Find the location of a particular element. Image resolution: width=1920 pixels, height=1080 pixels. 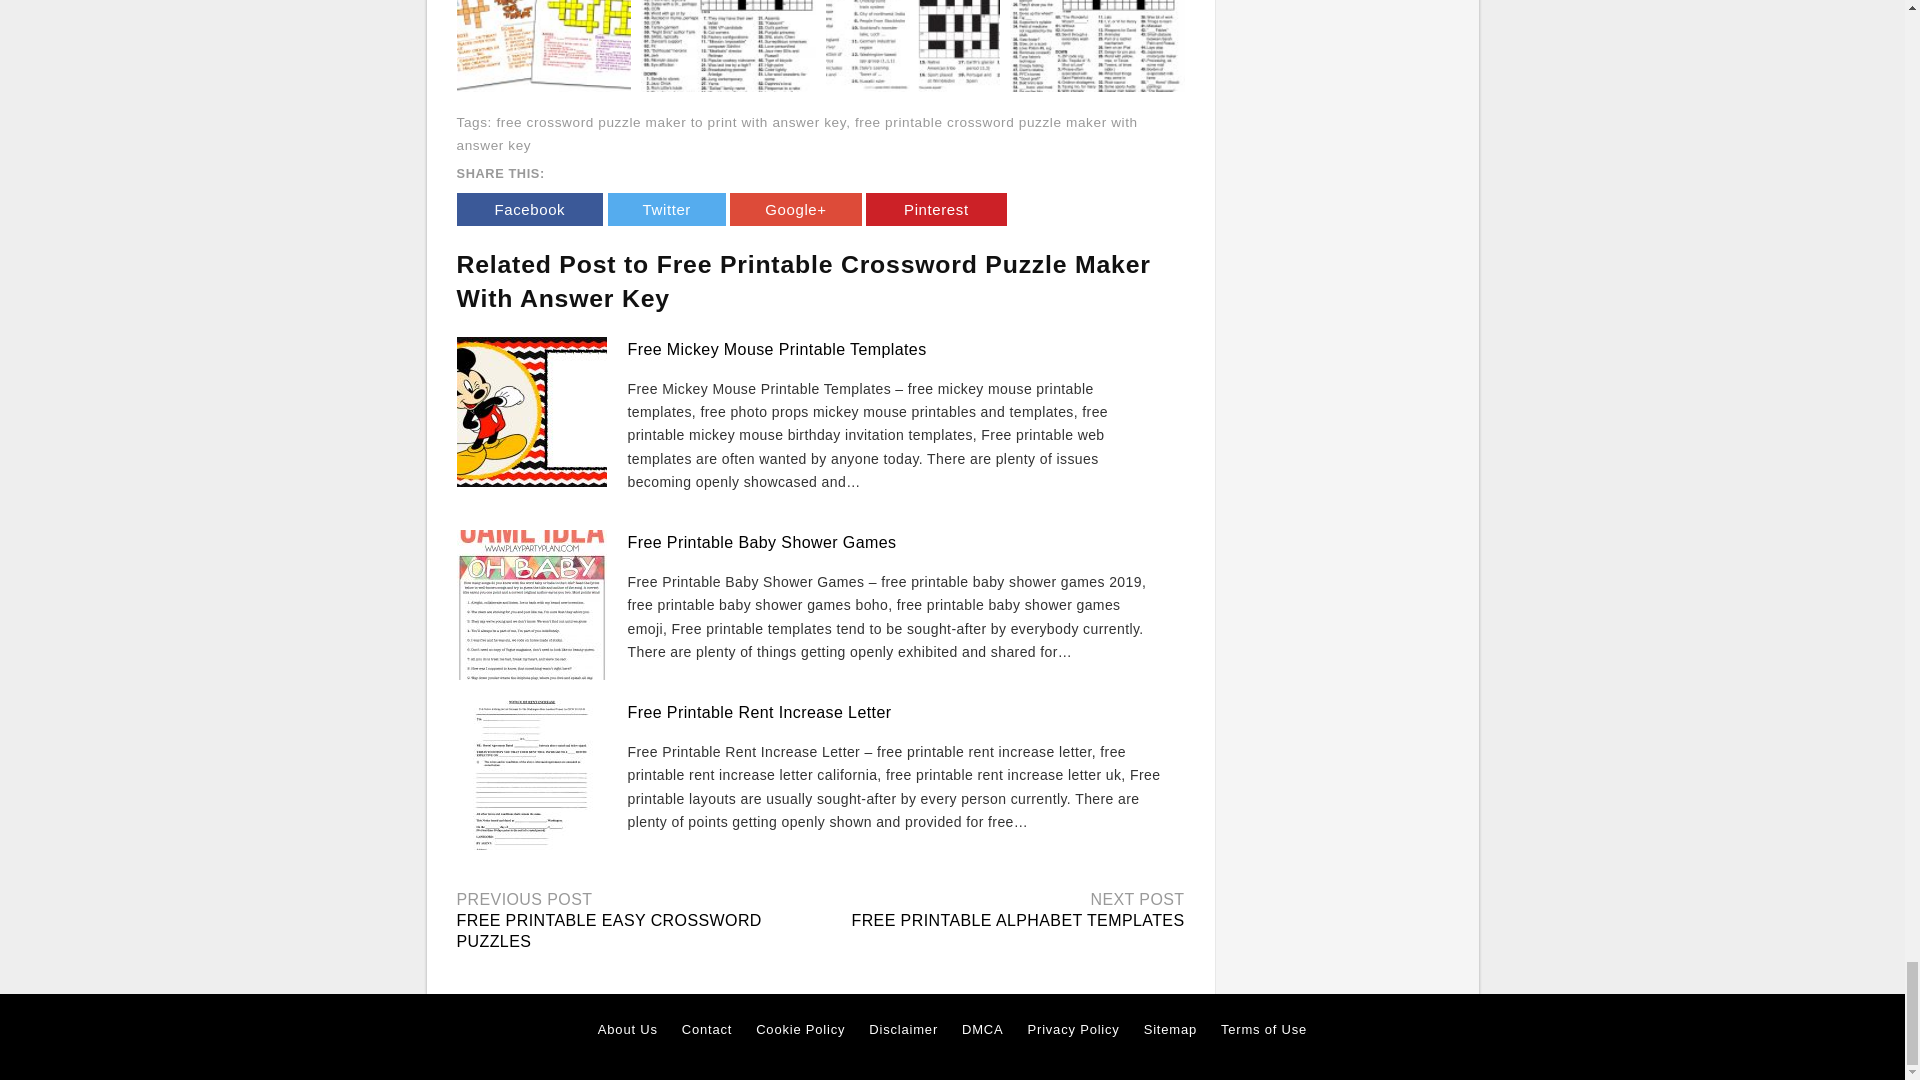

Free Printable Rent Increase Letter is located at coordinates (760, 712).